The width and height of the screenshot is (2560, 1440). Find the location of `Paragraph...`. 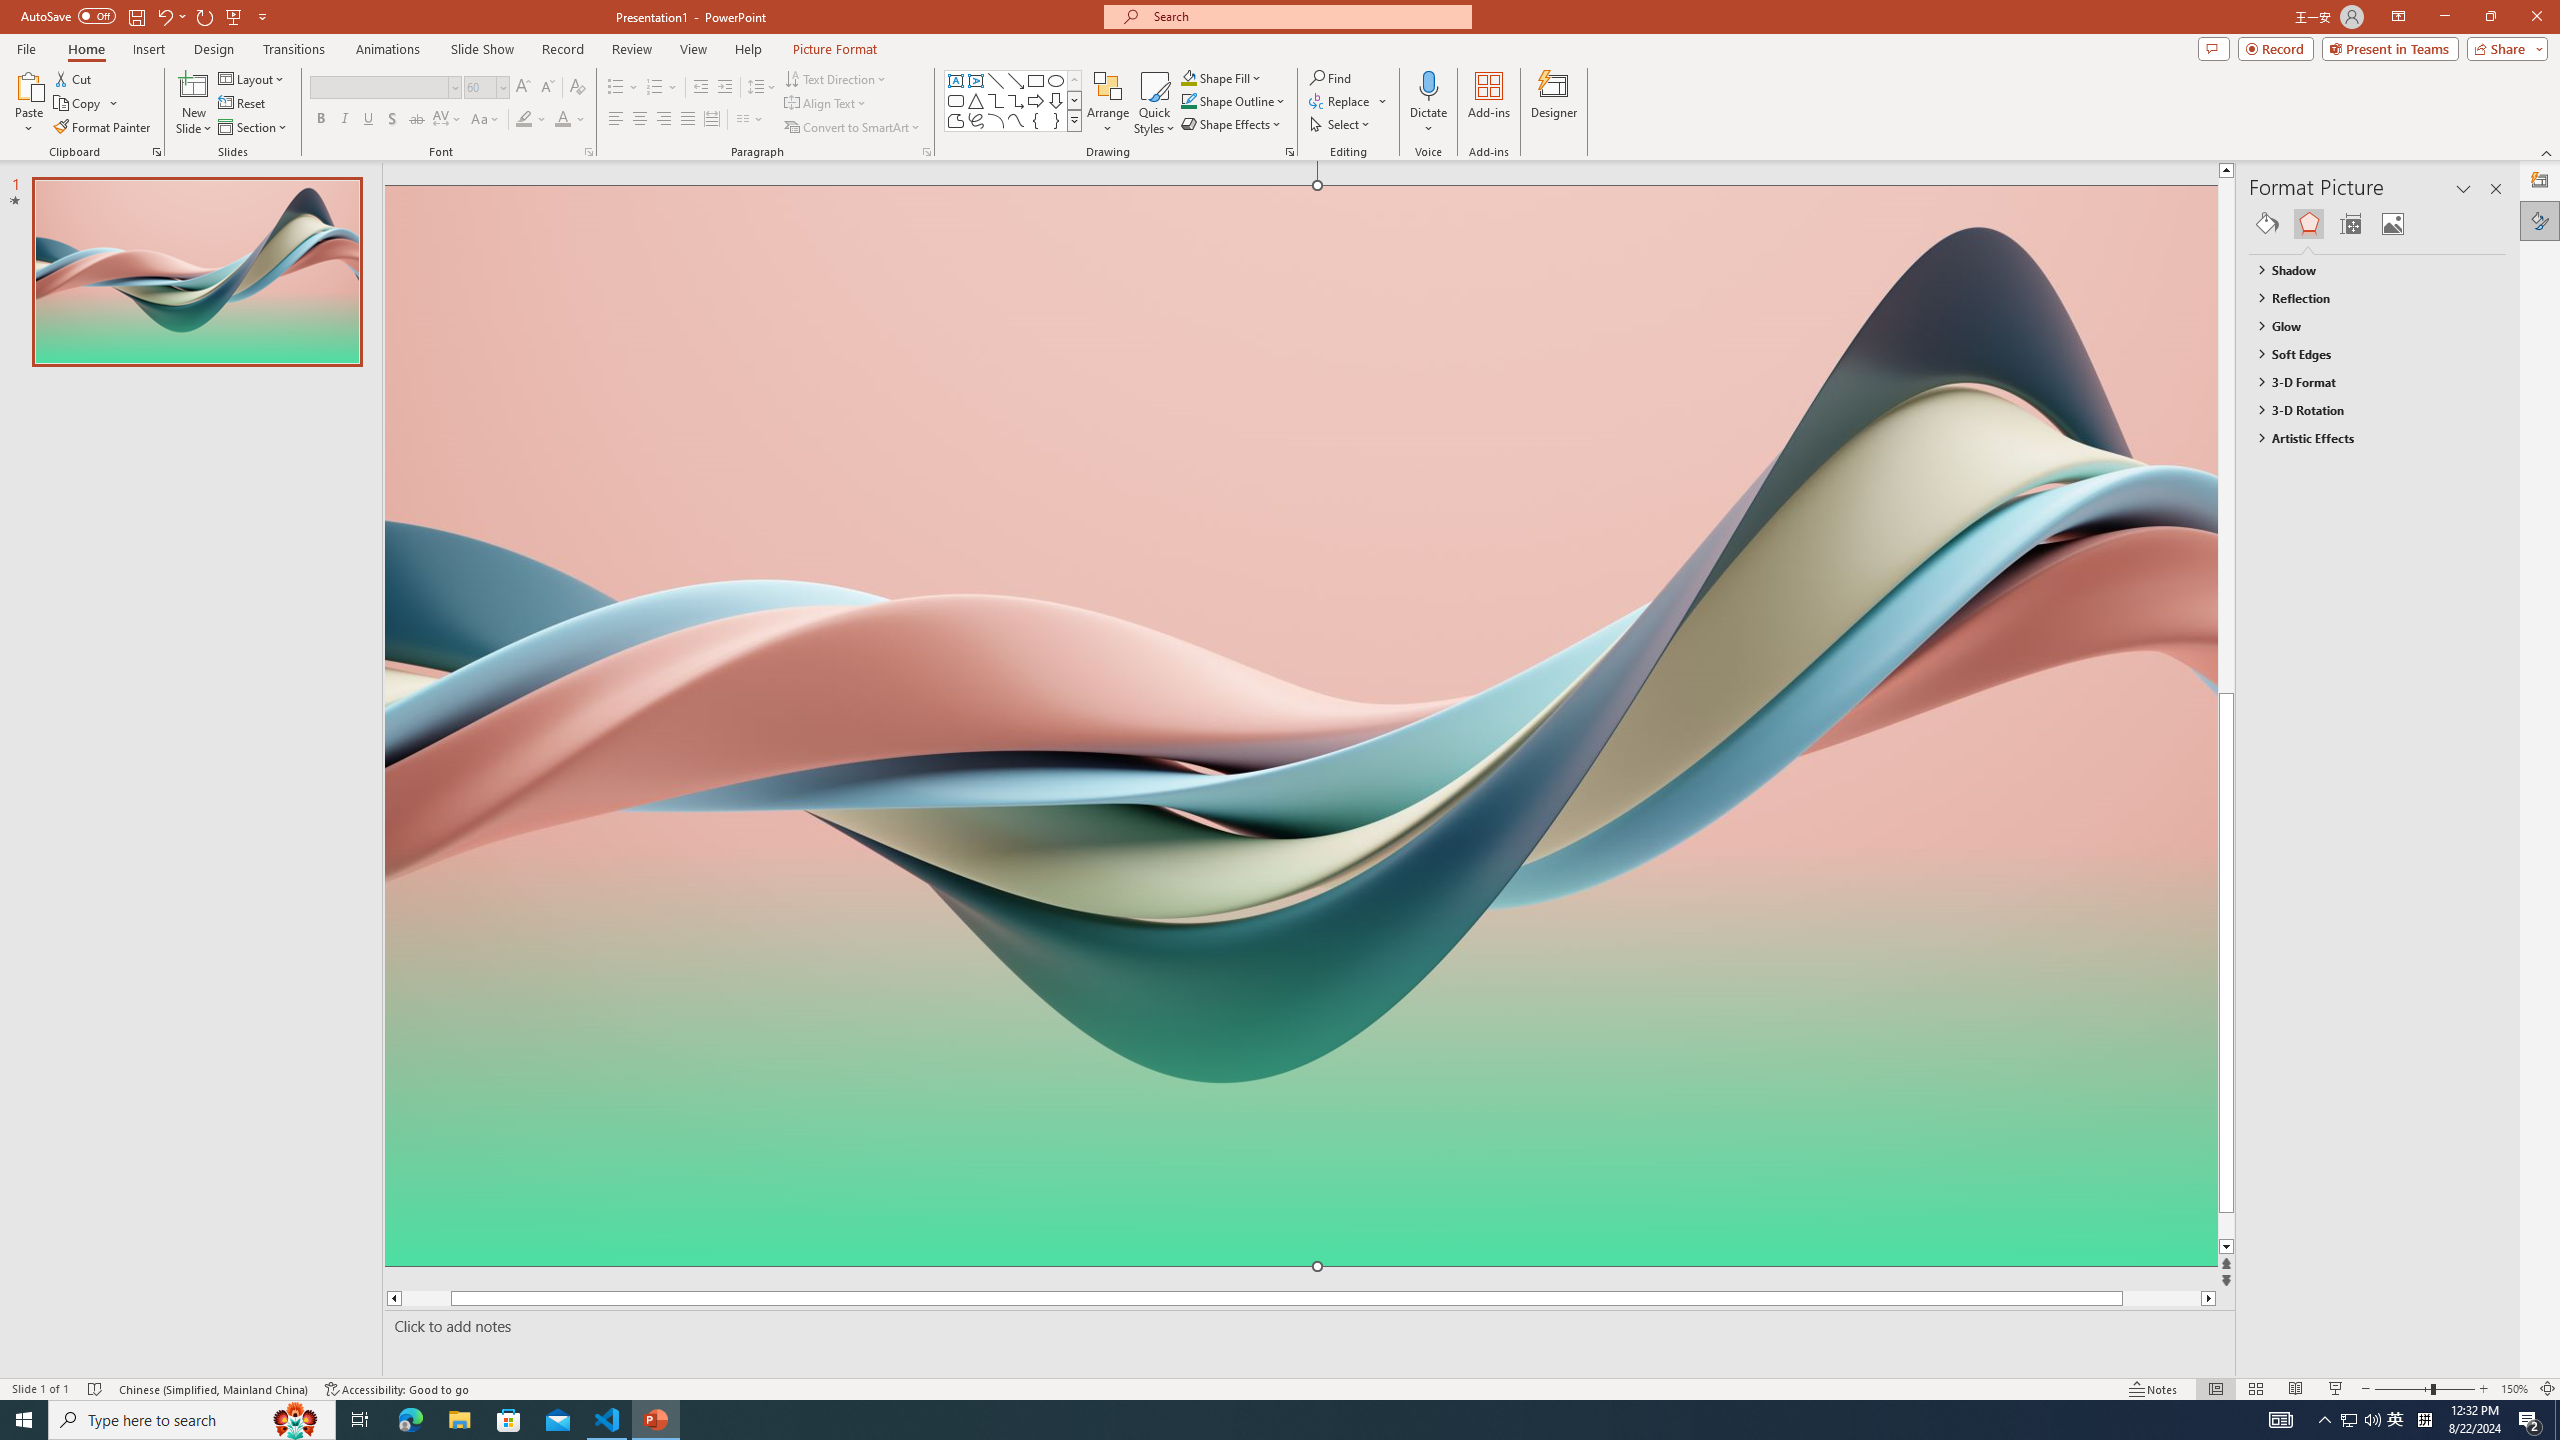

Paragraph... is located at coordinates (926, 152).